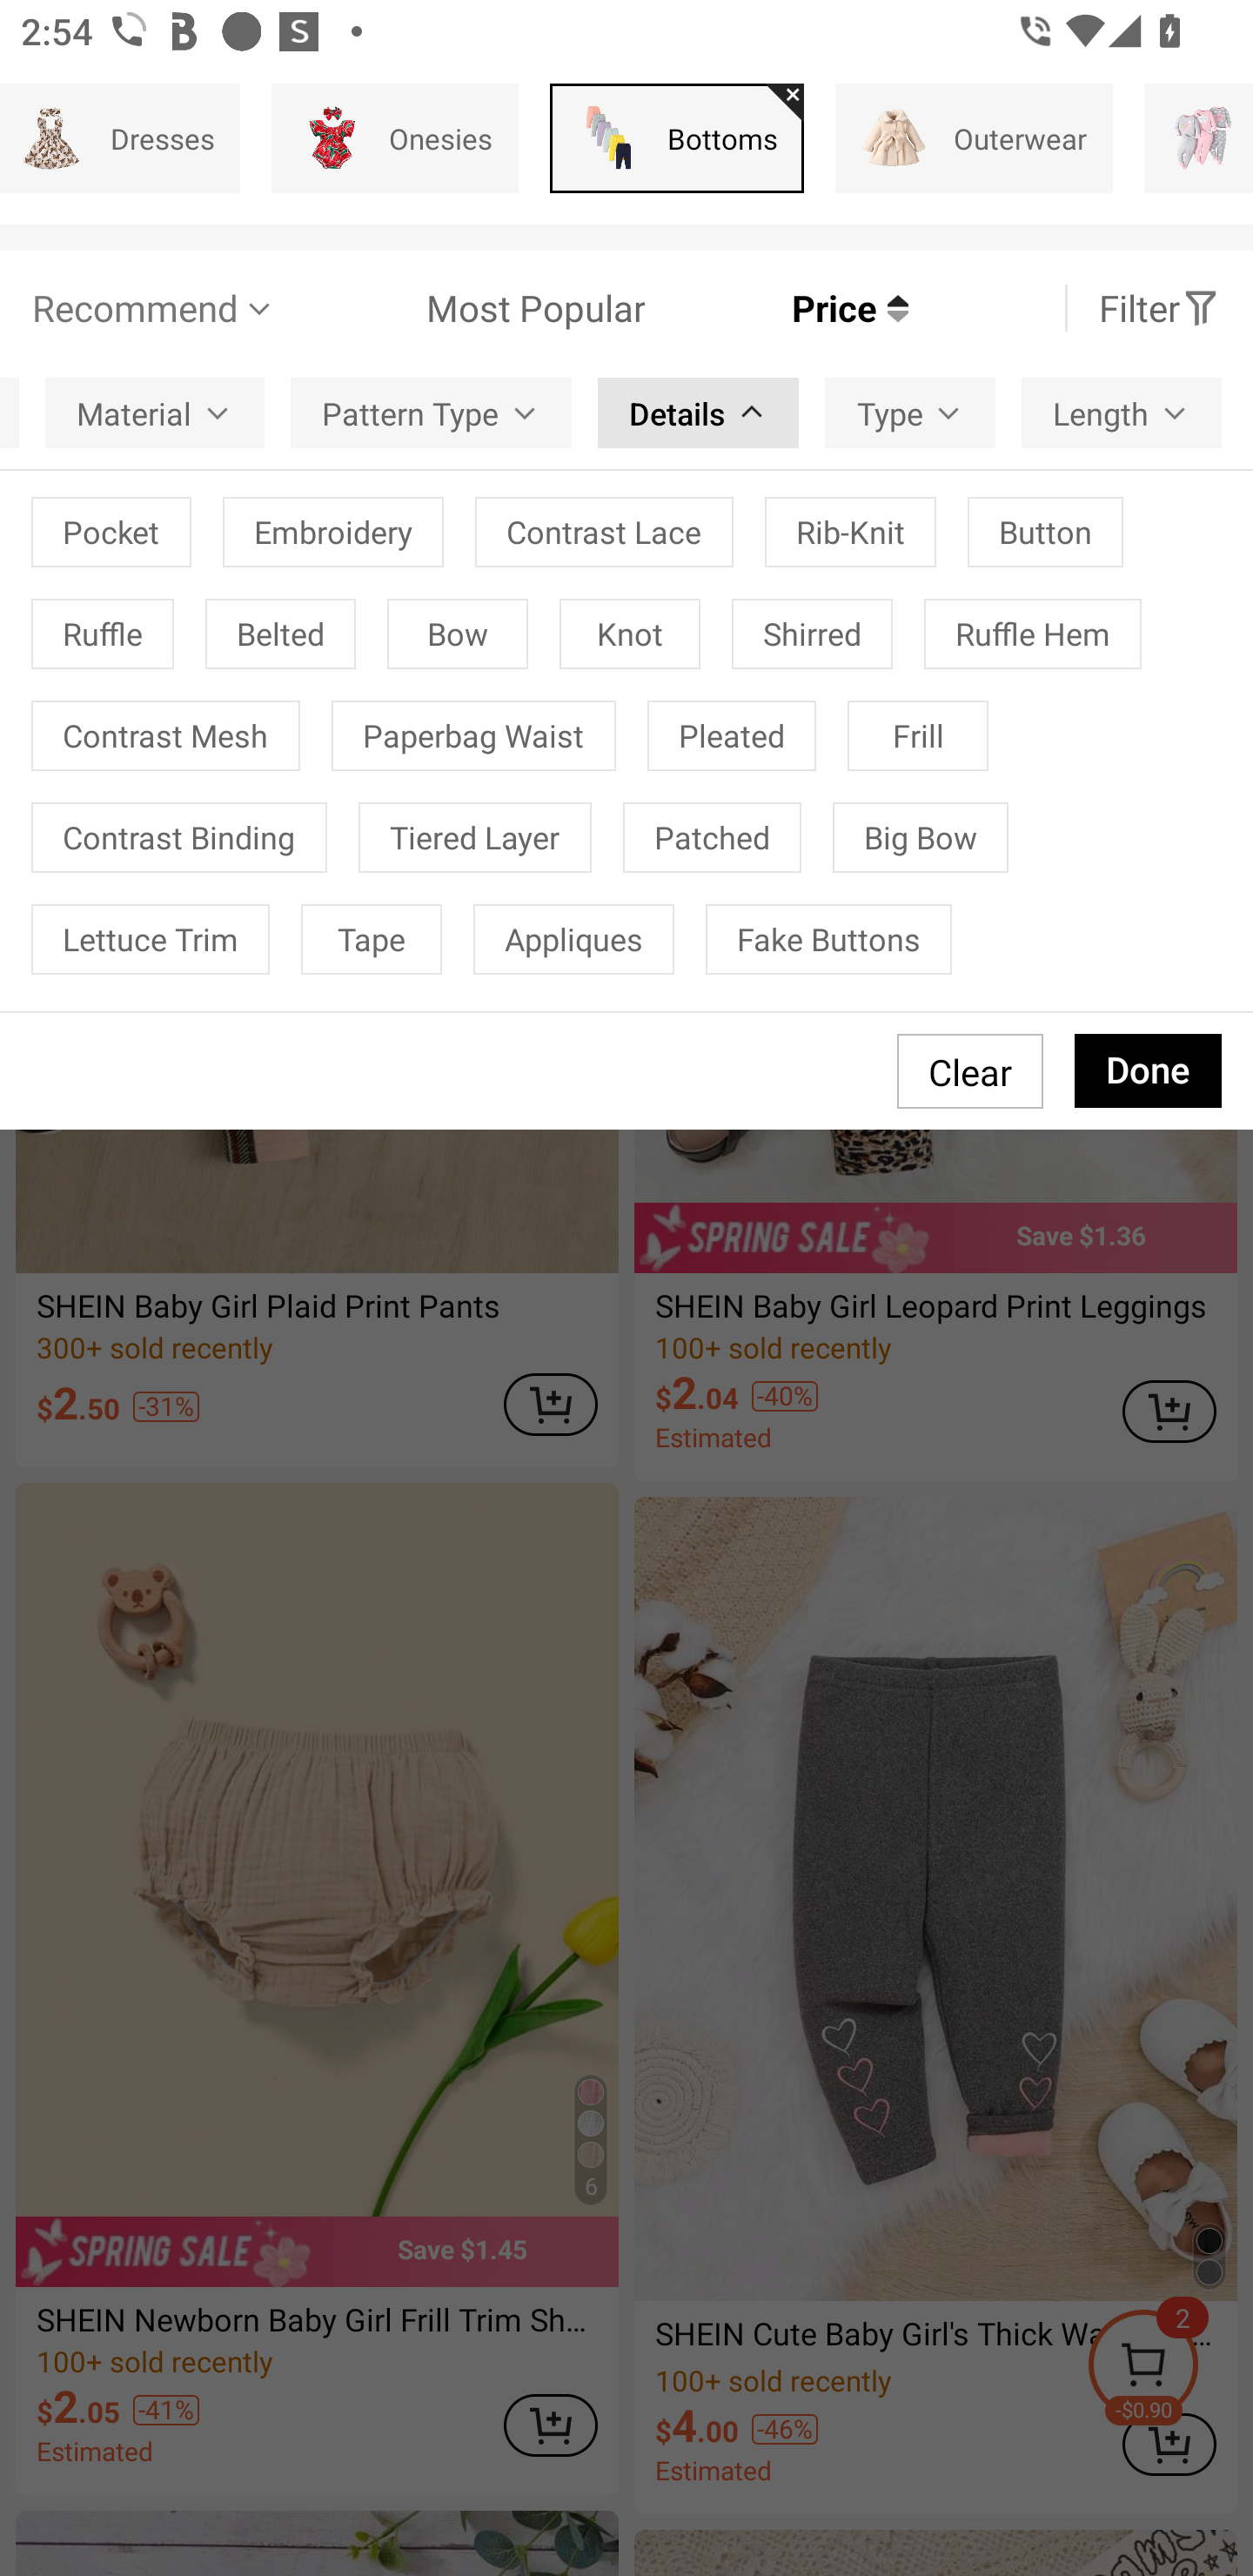 This screenshot has width=1253, height=2576. Describe the element at coordinates (461, 308) in the screenshot. I see `Most Popular` at that location.